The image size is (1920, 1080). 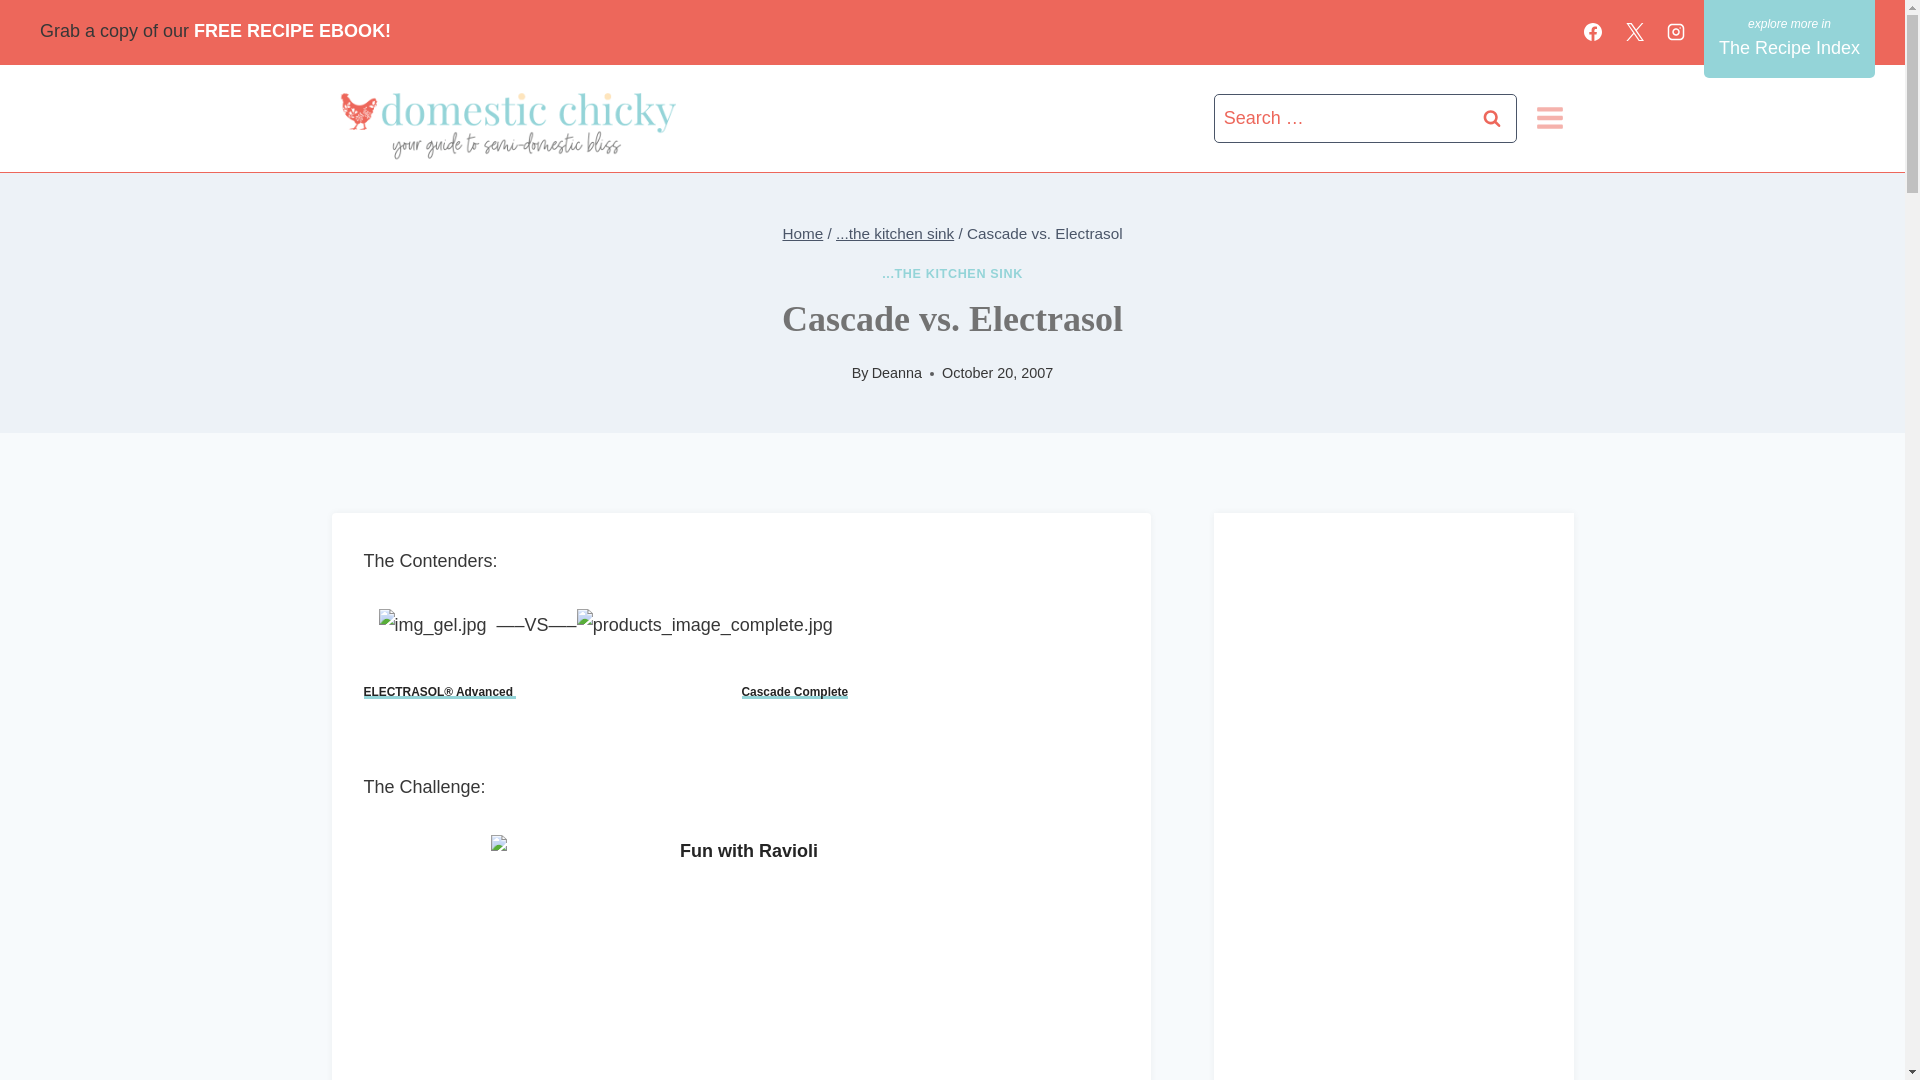 What do you see at coordinates (742, 957) in the screenshot?
I see `Photo Sharing` at bounding box center [742, 957].